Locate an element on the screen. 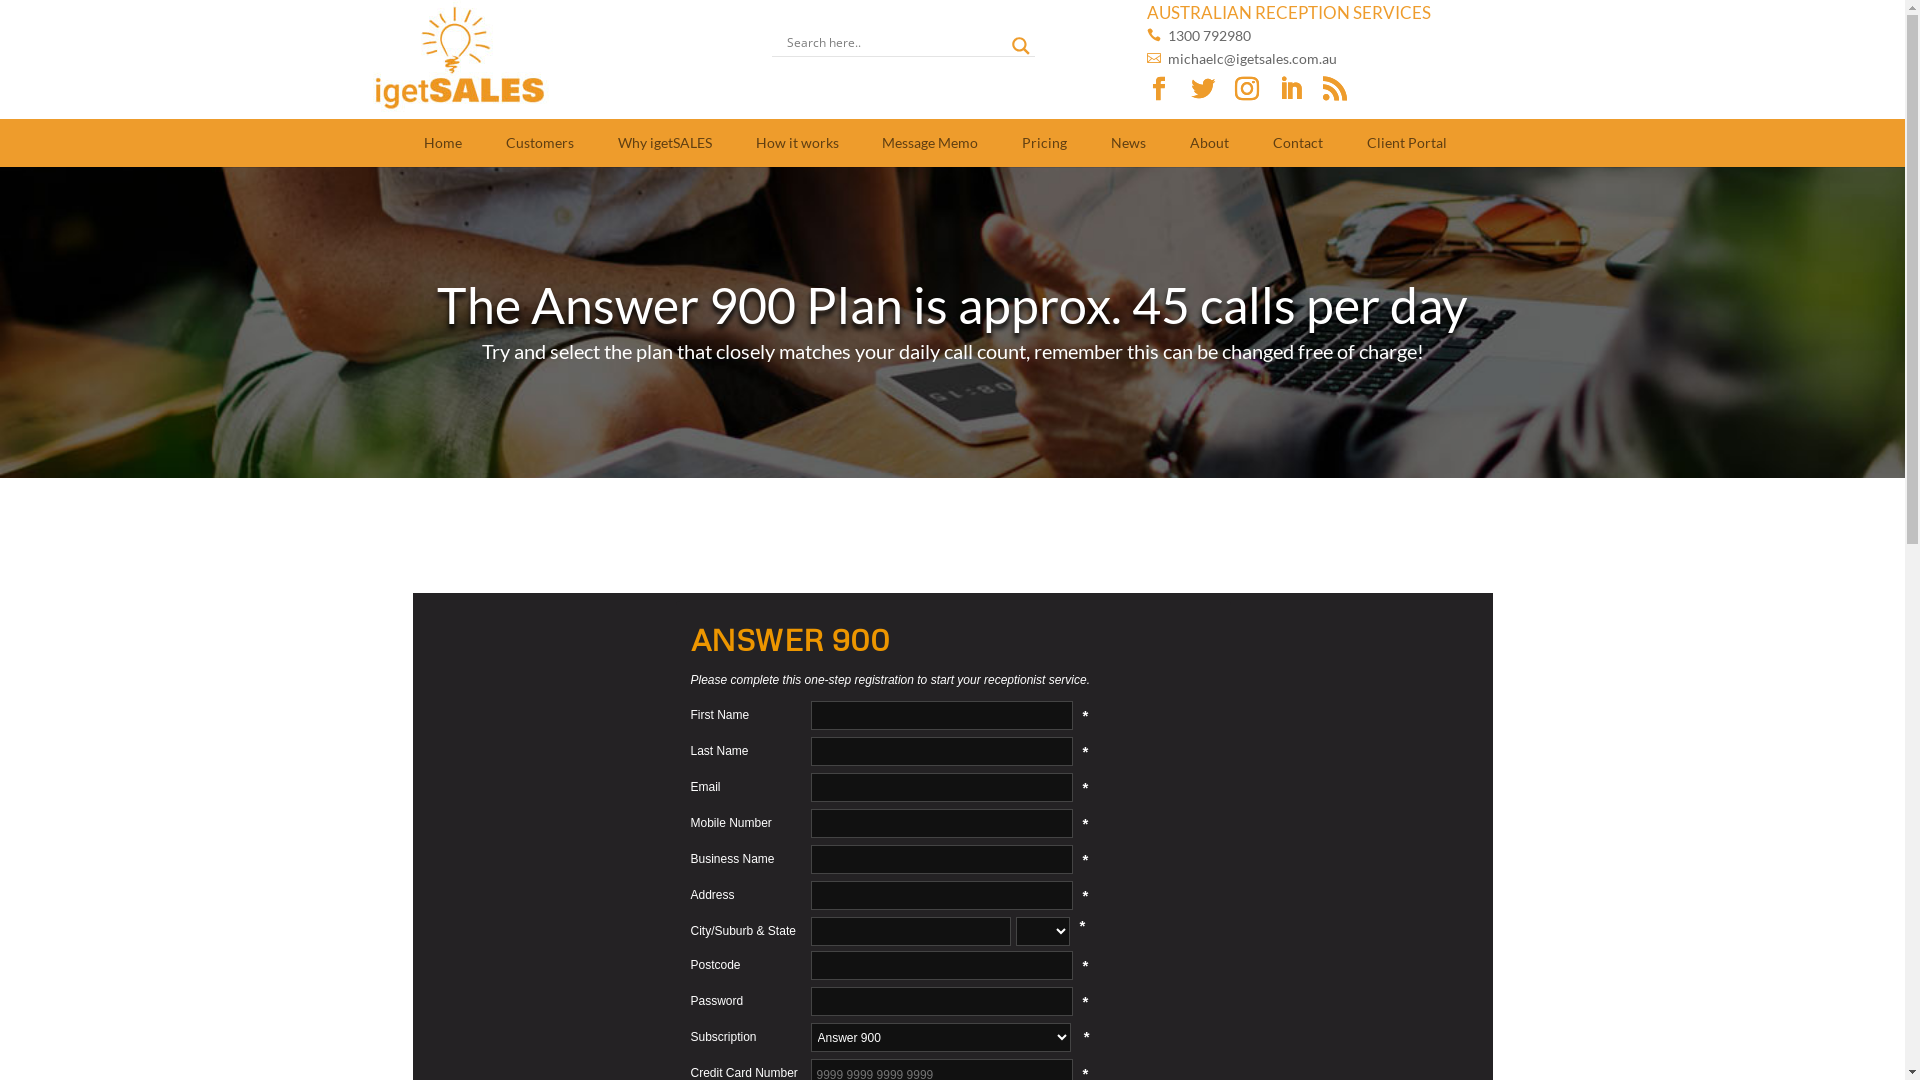  Contact is located at coordinates (1298, 143).